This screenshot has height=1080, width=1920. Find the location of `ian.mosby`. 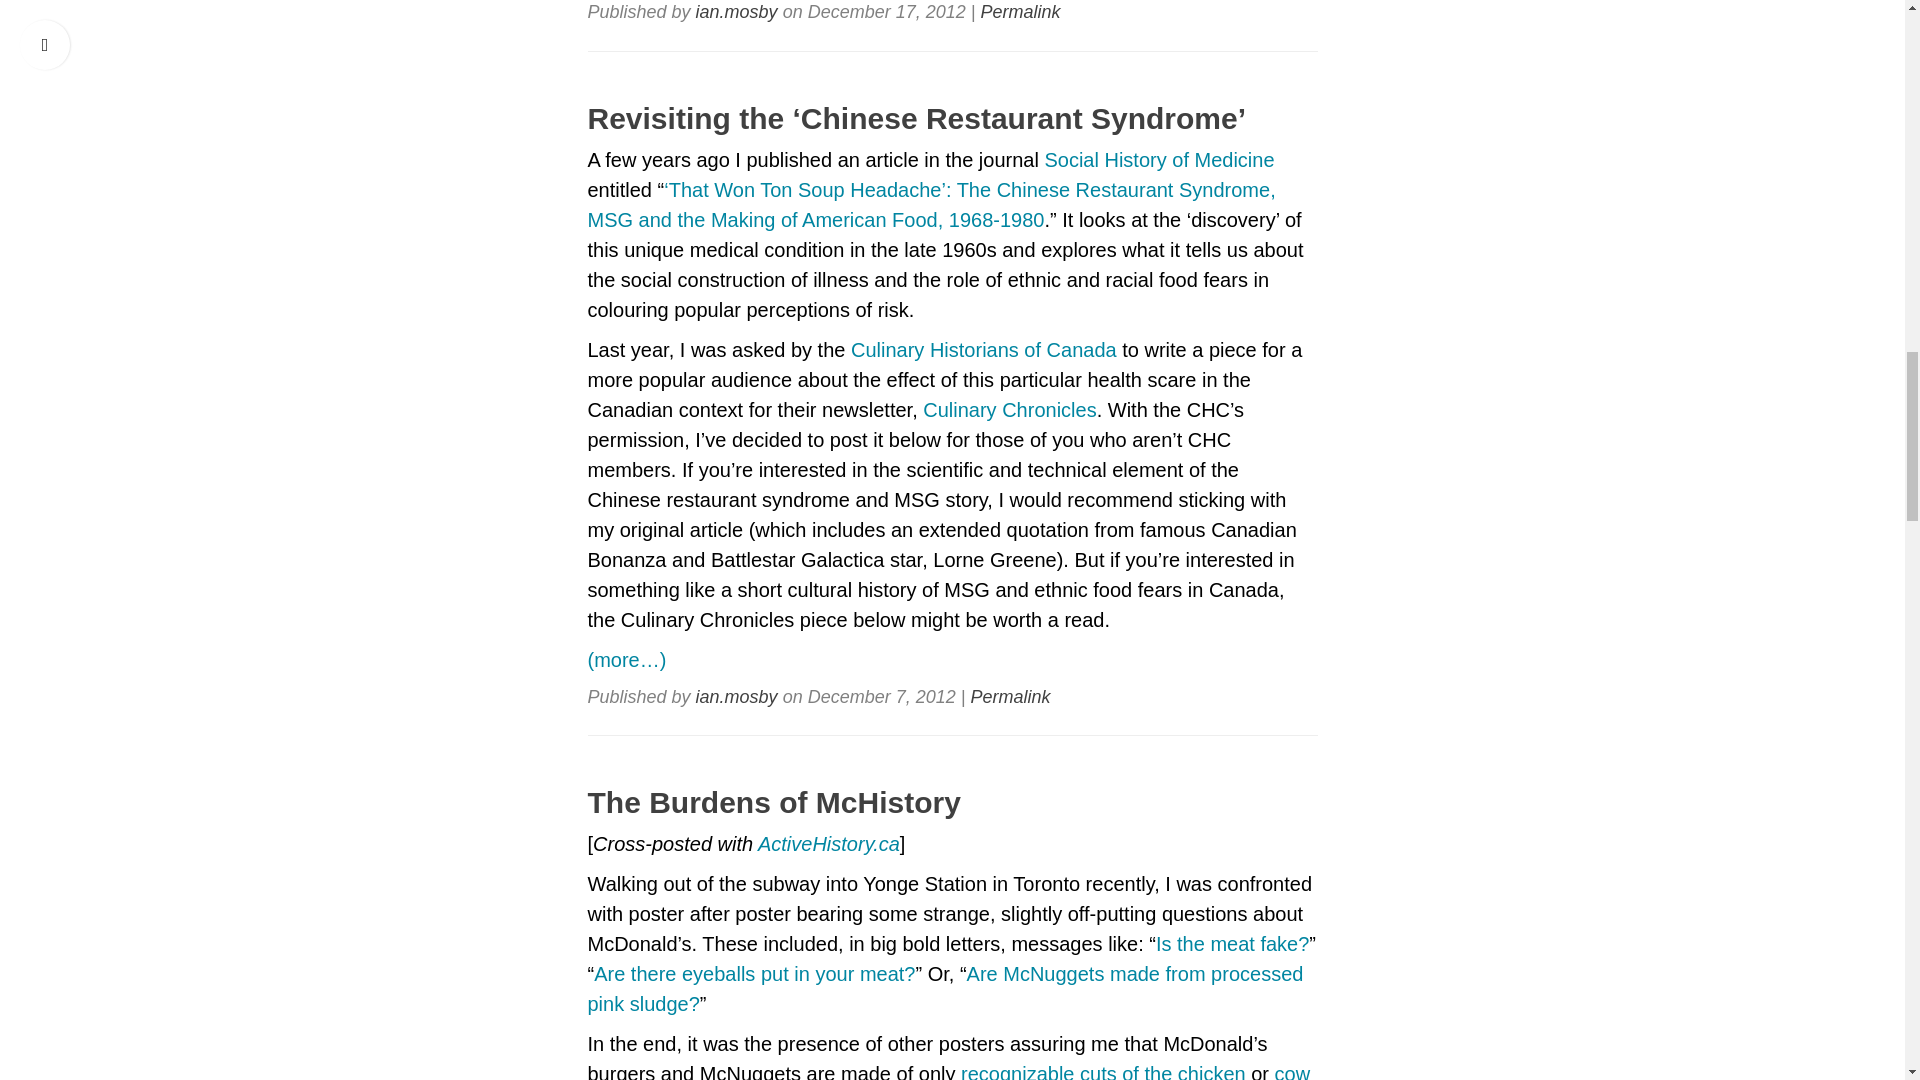

ian.mosby is located at coordinates (736, 12).